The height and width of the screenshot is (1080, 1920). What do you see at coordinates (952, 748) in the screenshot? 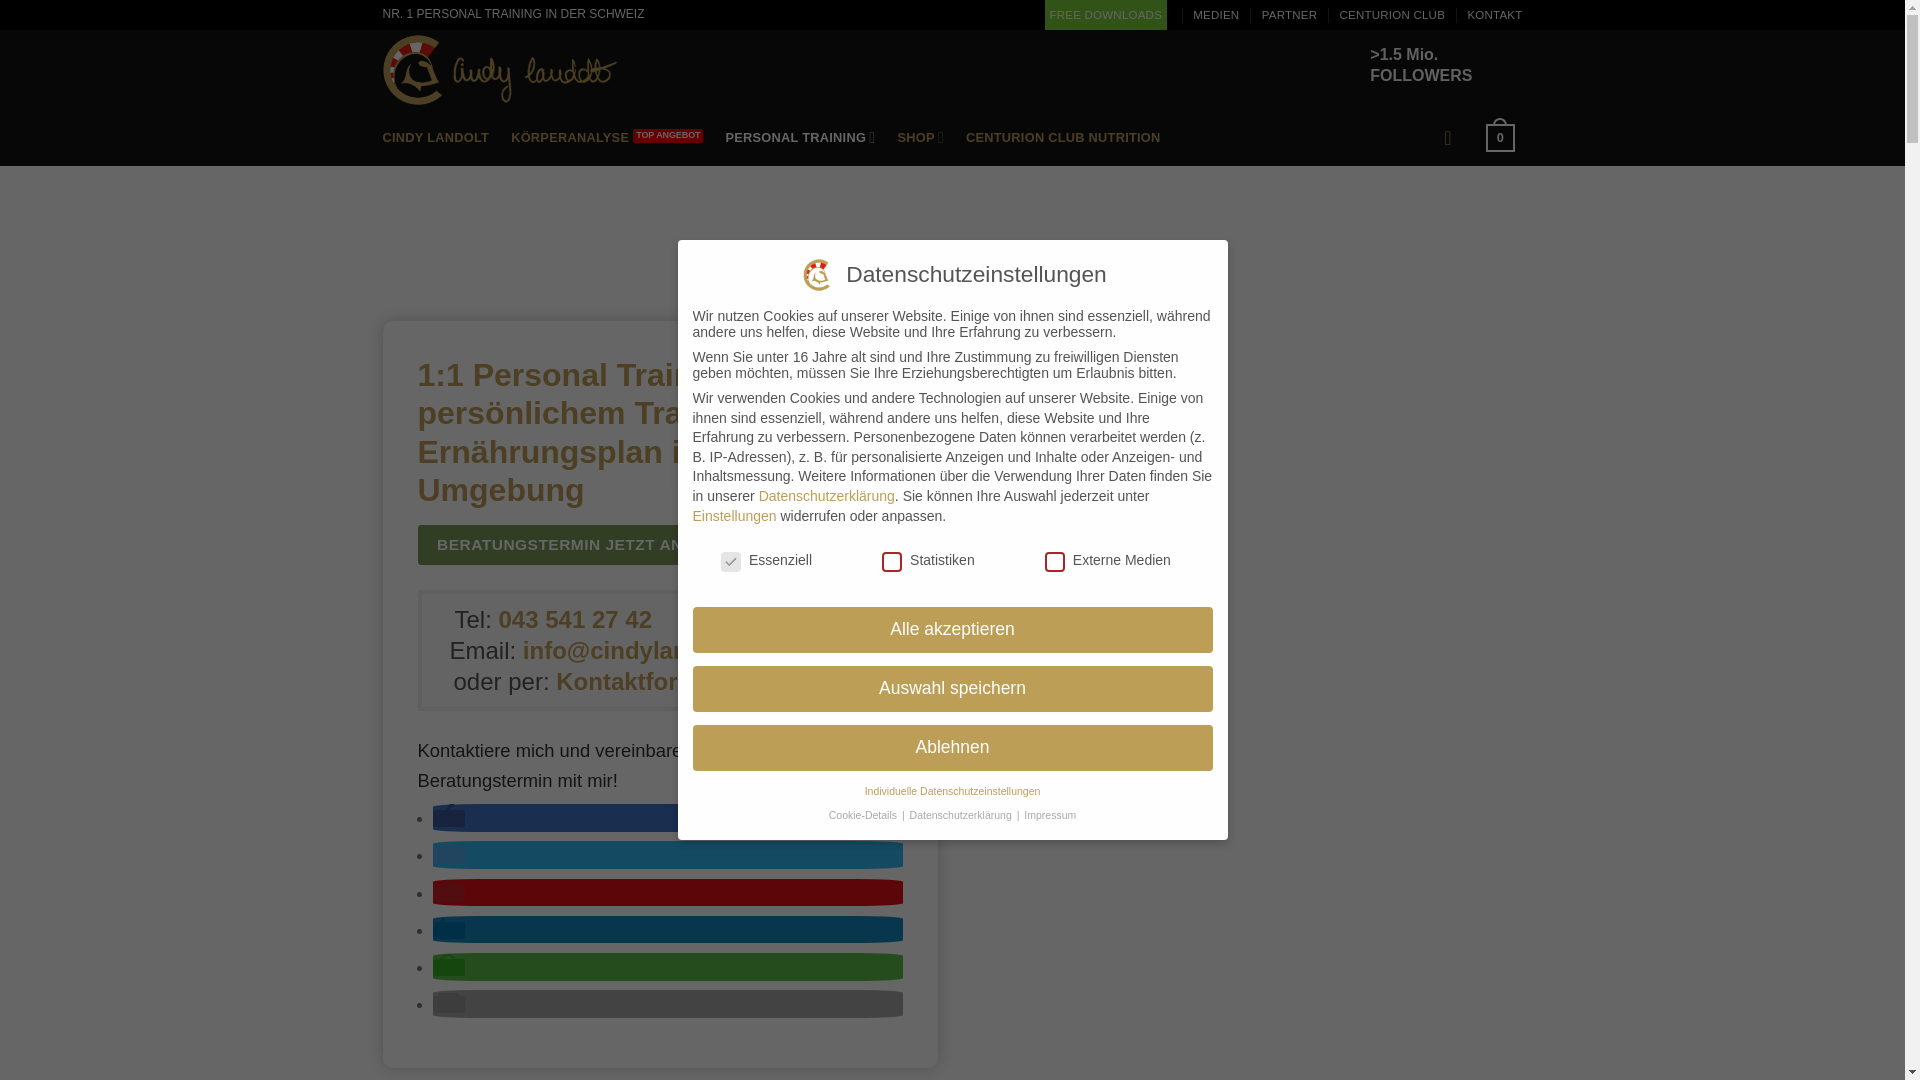
I see `Ablehnen` at bounding box center [952, 748].